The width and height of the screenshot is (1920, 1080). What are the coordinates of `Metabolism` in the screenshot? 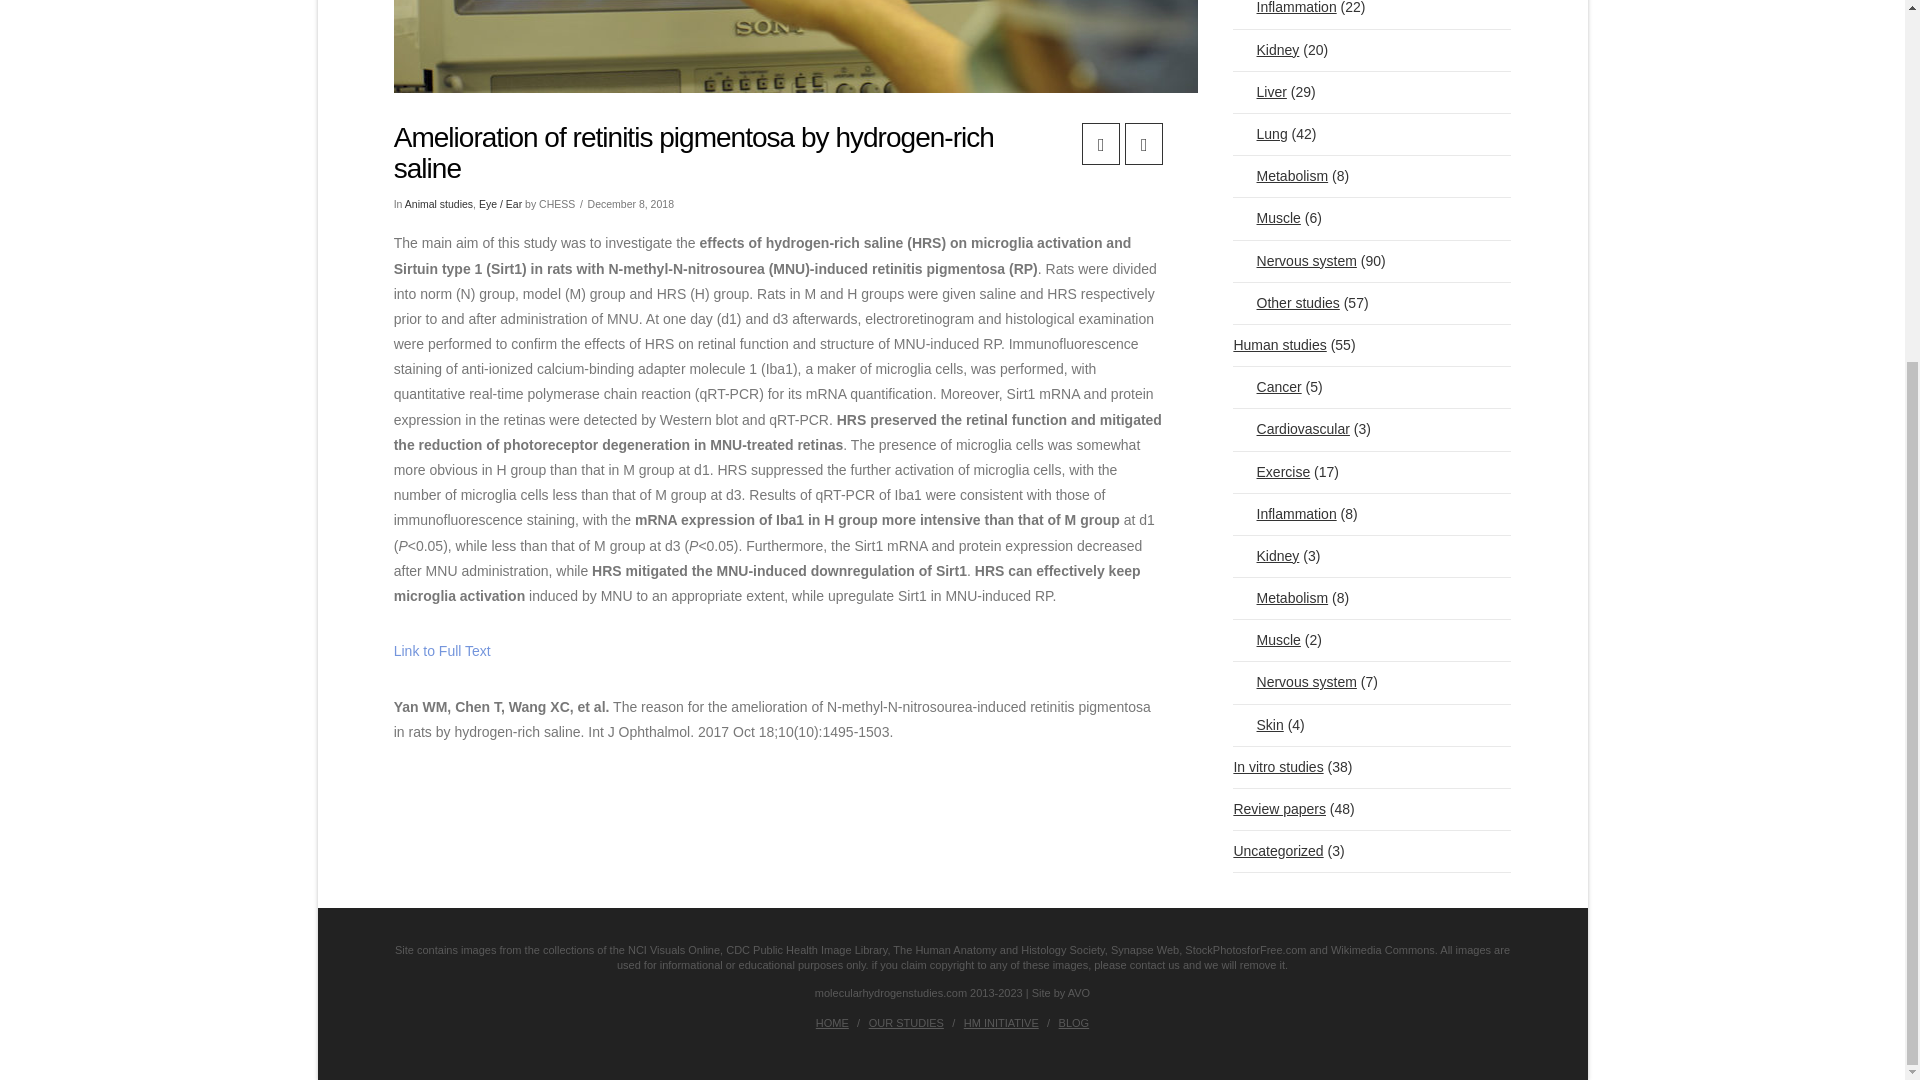 It's located at (1280, 176).